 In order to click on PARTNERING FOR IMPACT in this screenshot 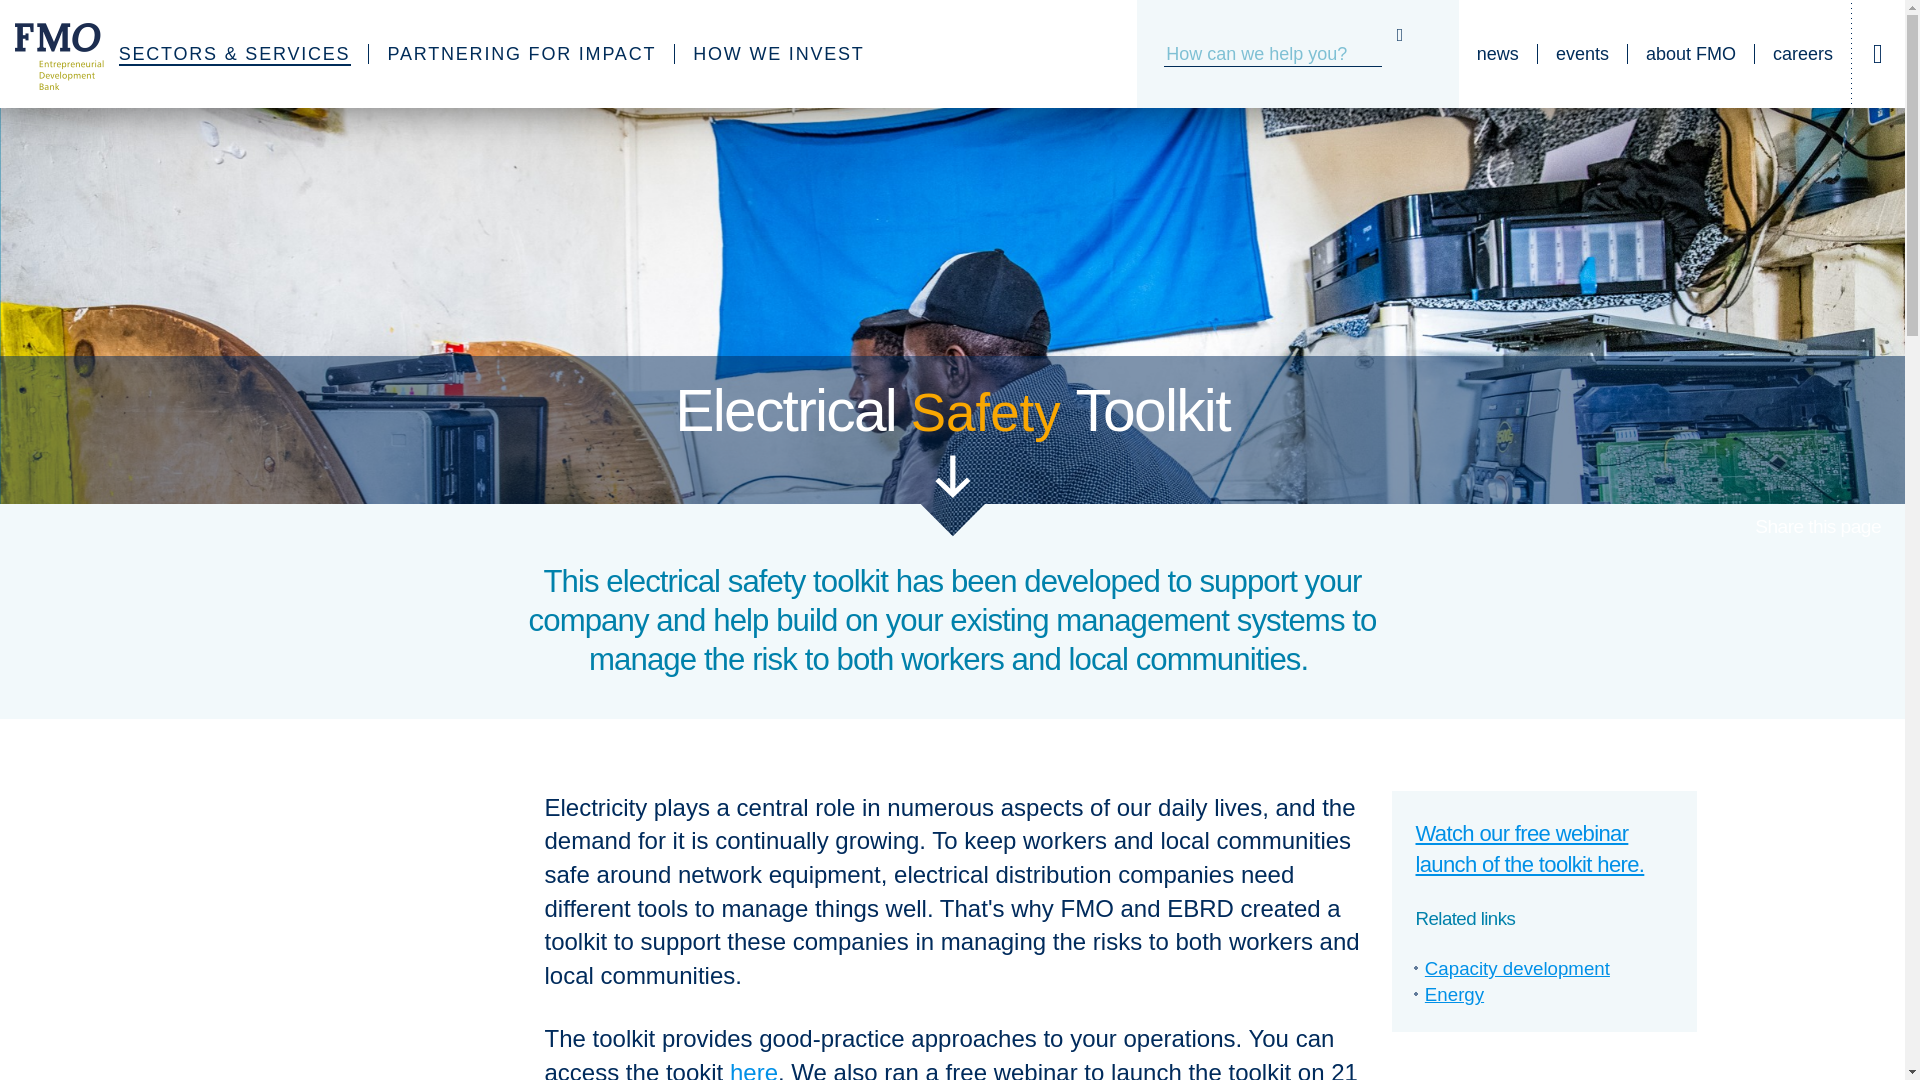, I will do `click(522, 54)`.